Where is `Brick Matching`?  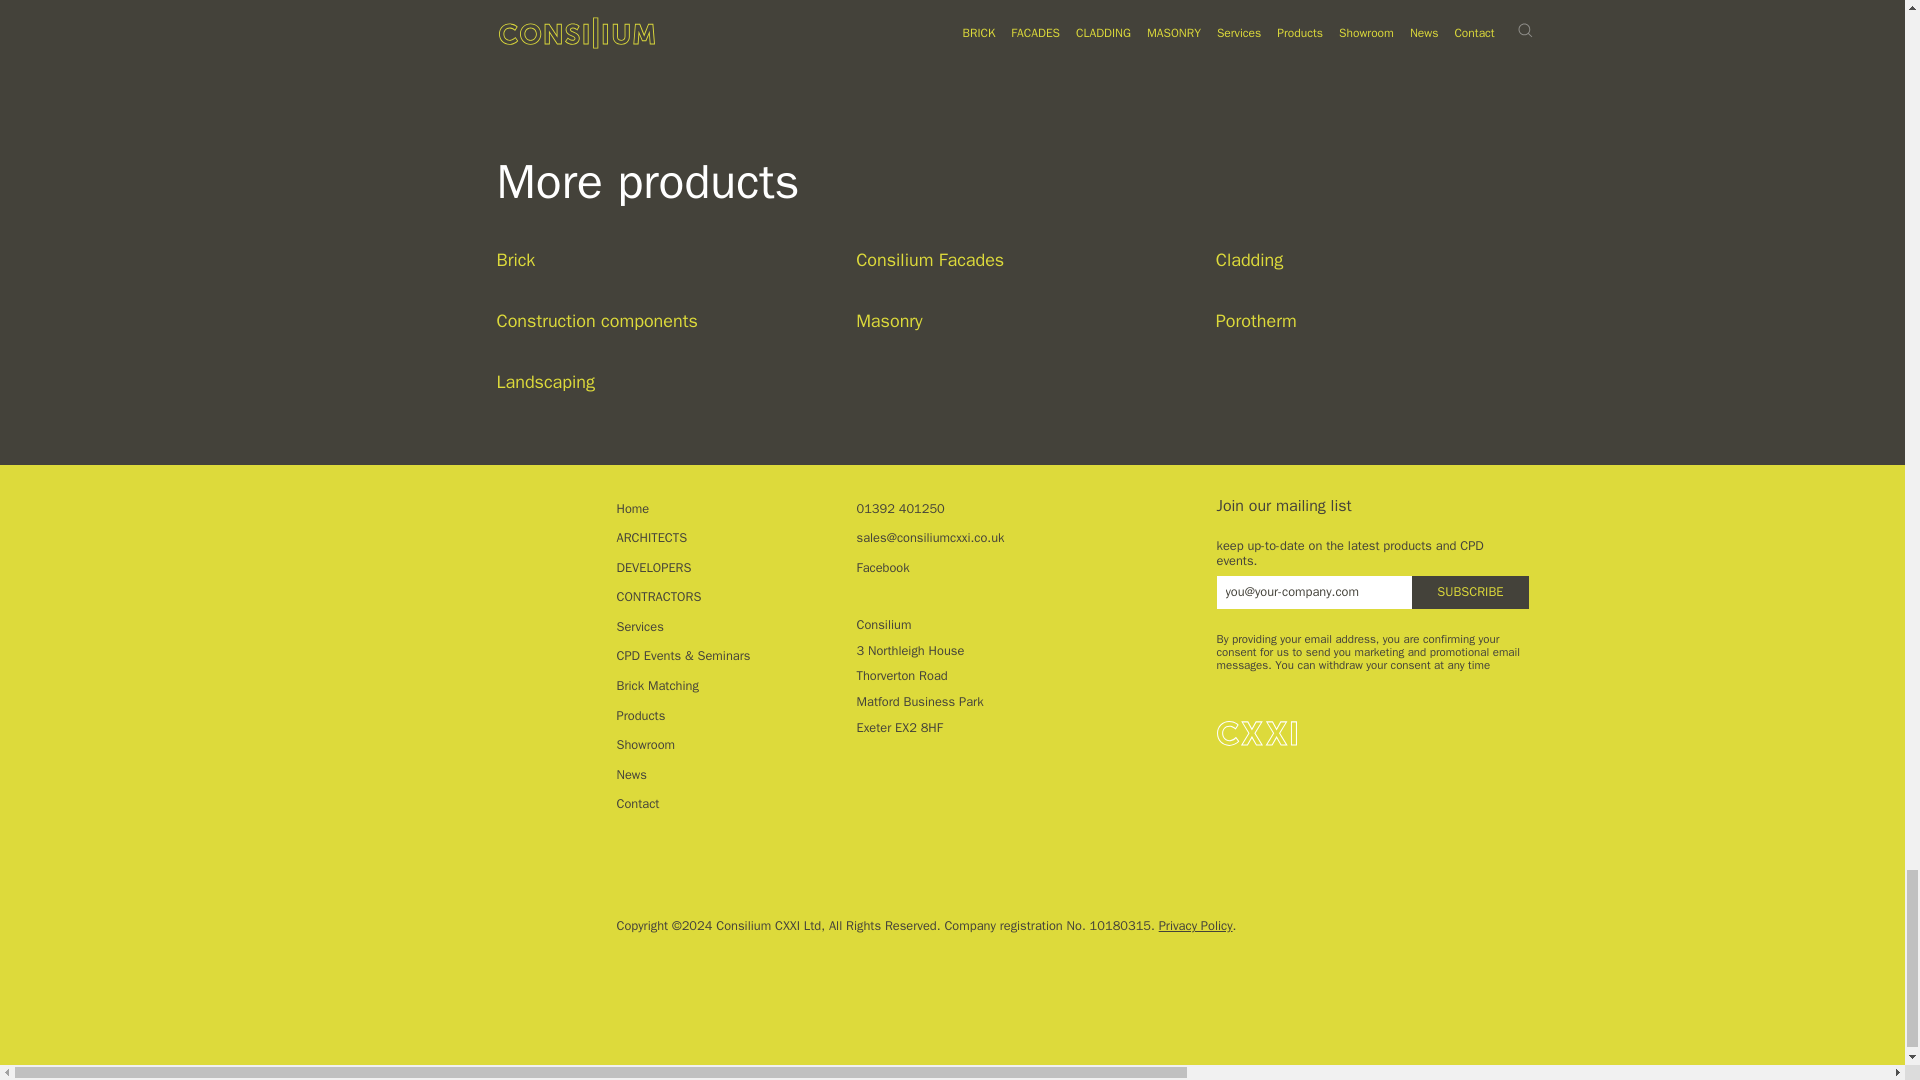 Brick Matching is located at coordinates (657, 686).